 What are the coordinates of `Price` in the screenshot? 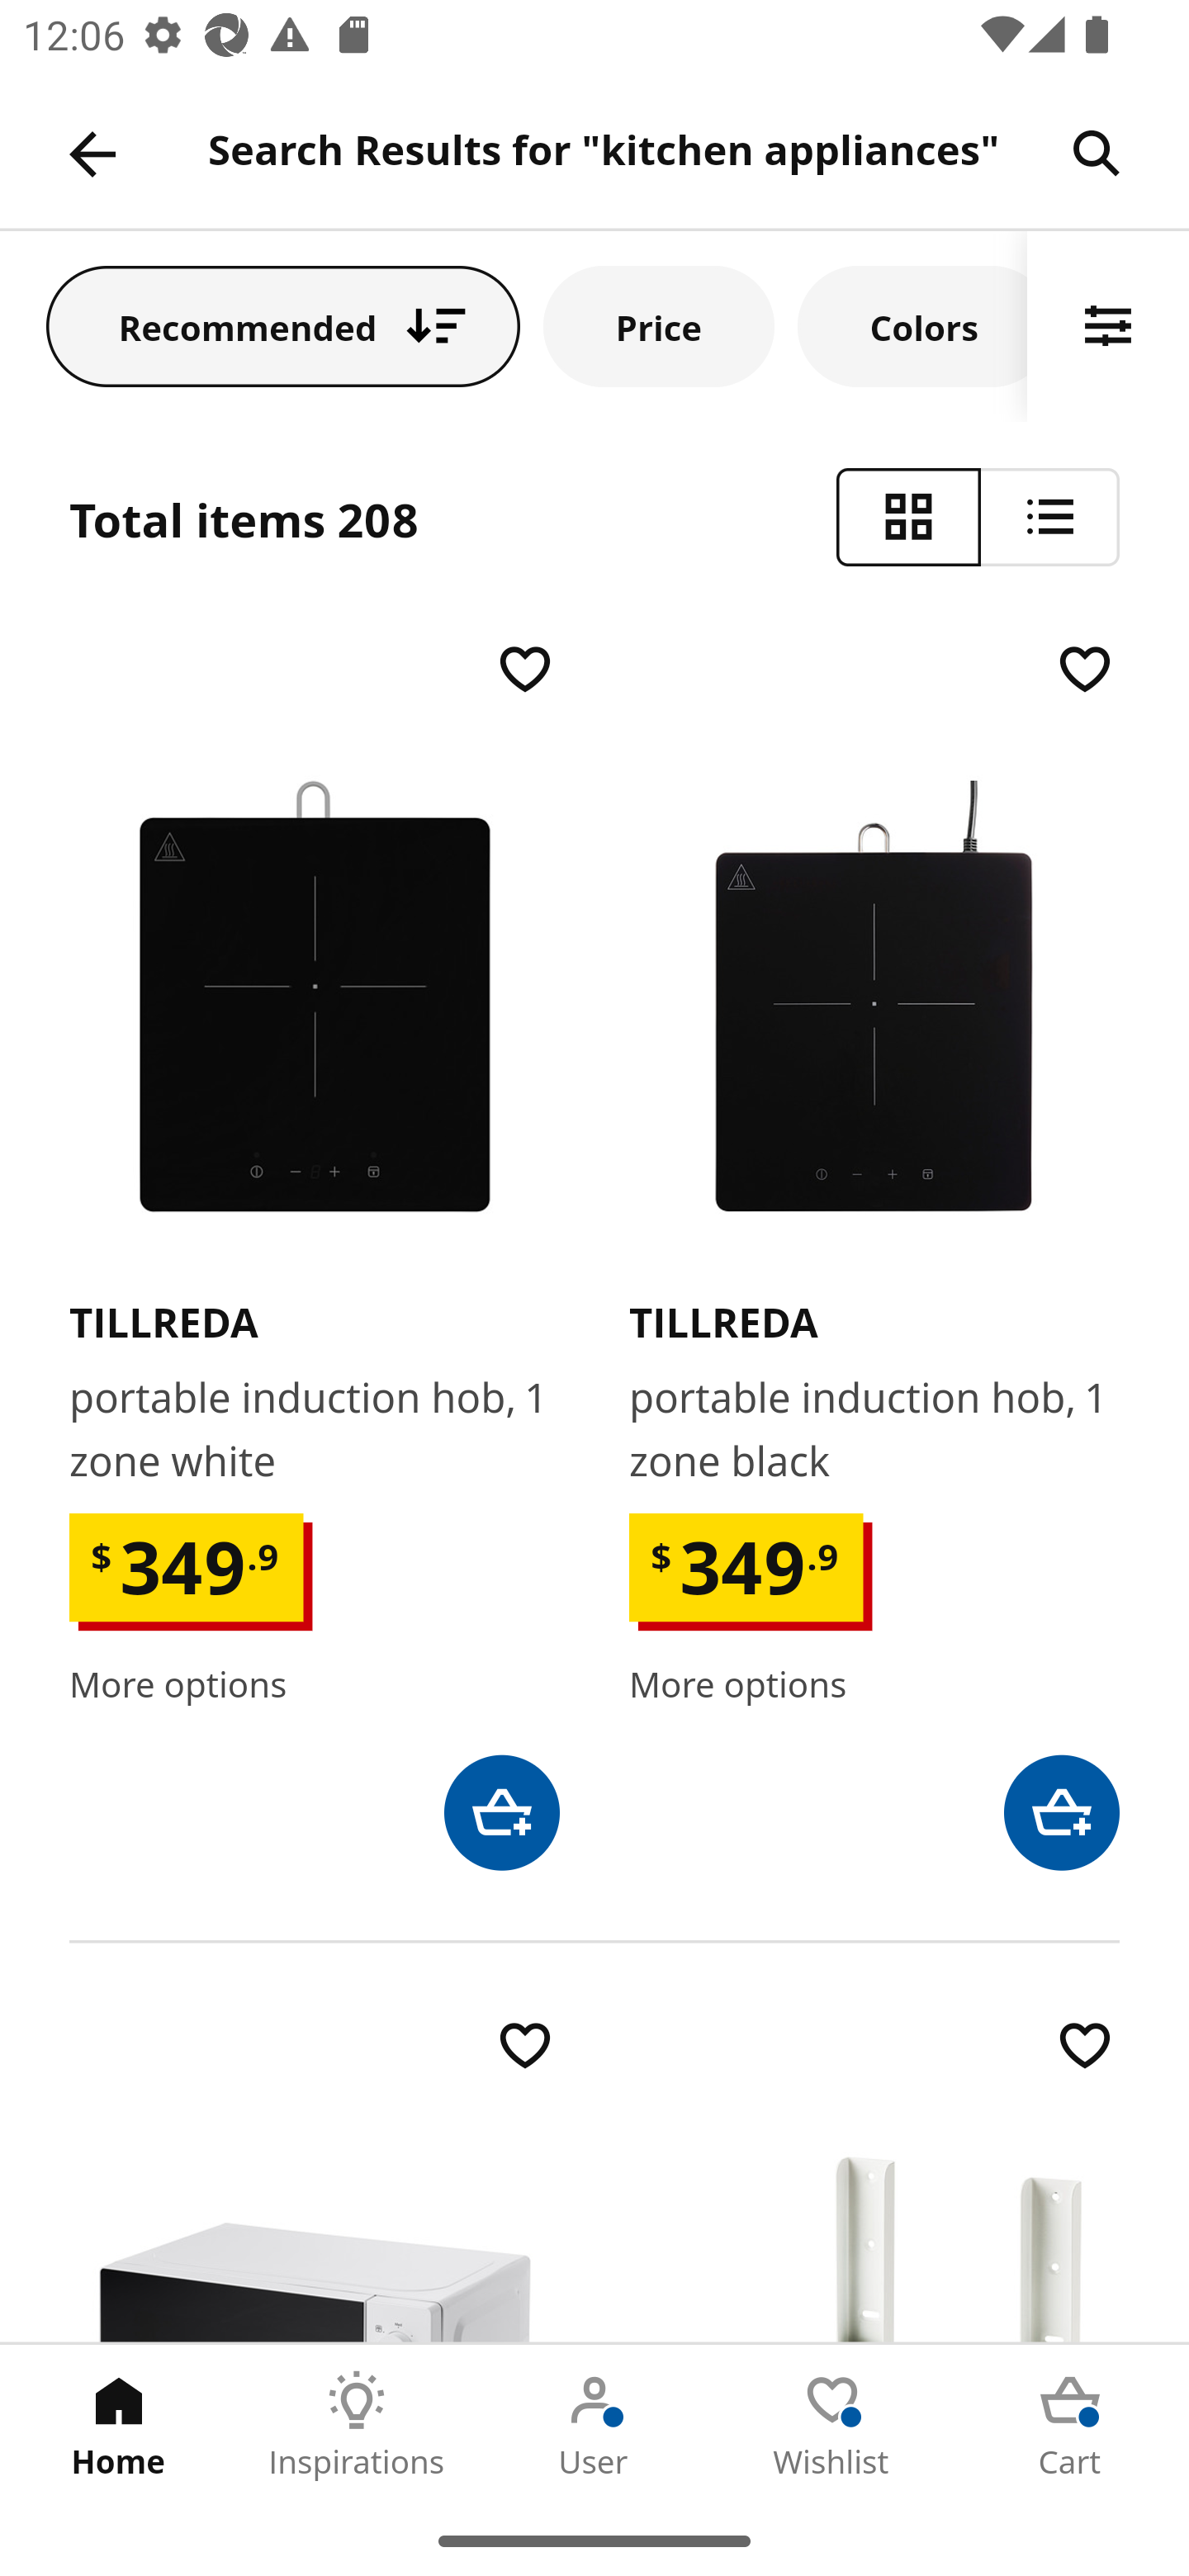 It's located at (659, 325).